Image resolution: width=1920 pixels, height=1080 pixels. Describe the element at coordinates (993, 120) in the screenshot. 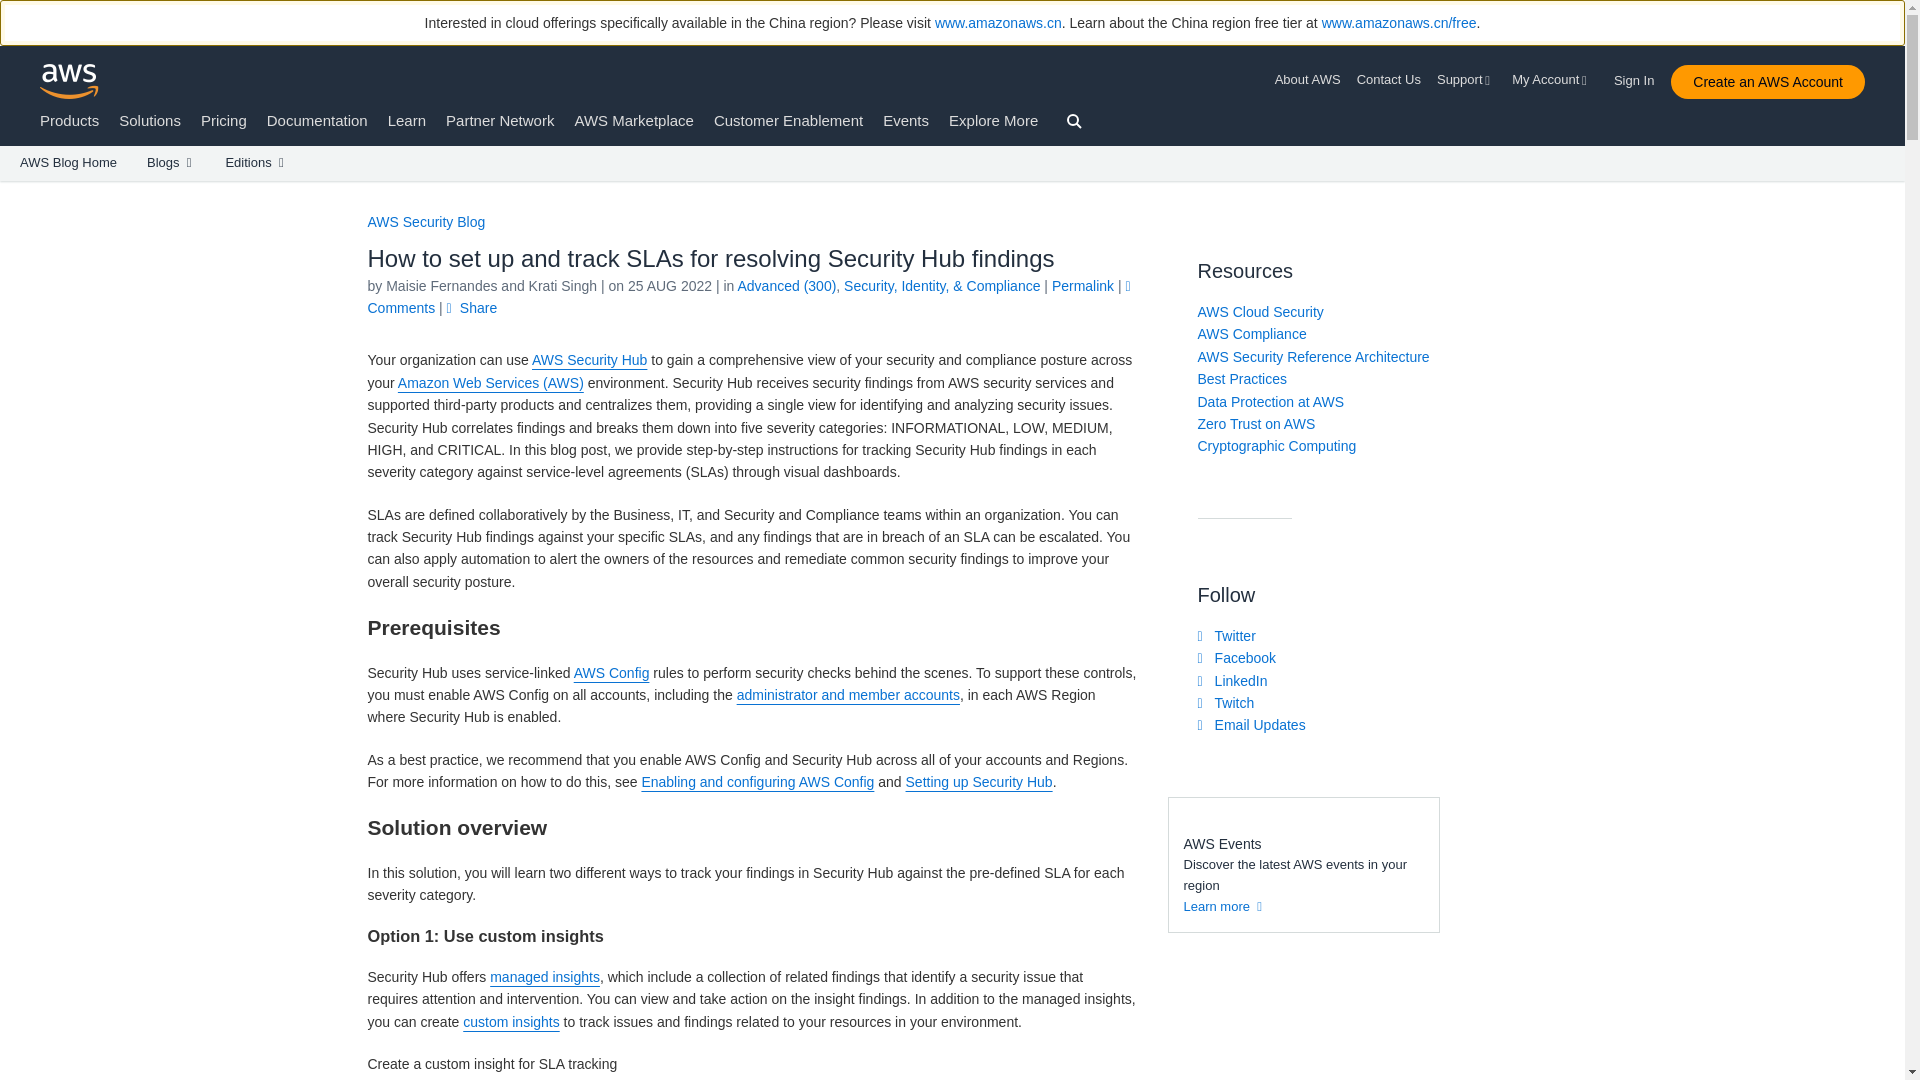

I see `Explore More` at that location.